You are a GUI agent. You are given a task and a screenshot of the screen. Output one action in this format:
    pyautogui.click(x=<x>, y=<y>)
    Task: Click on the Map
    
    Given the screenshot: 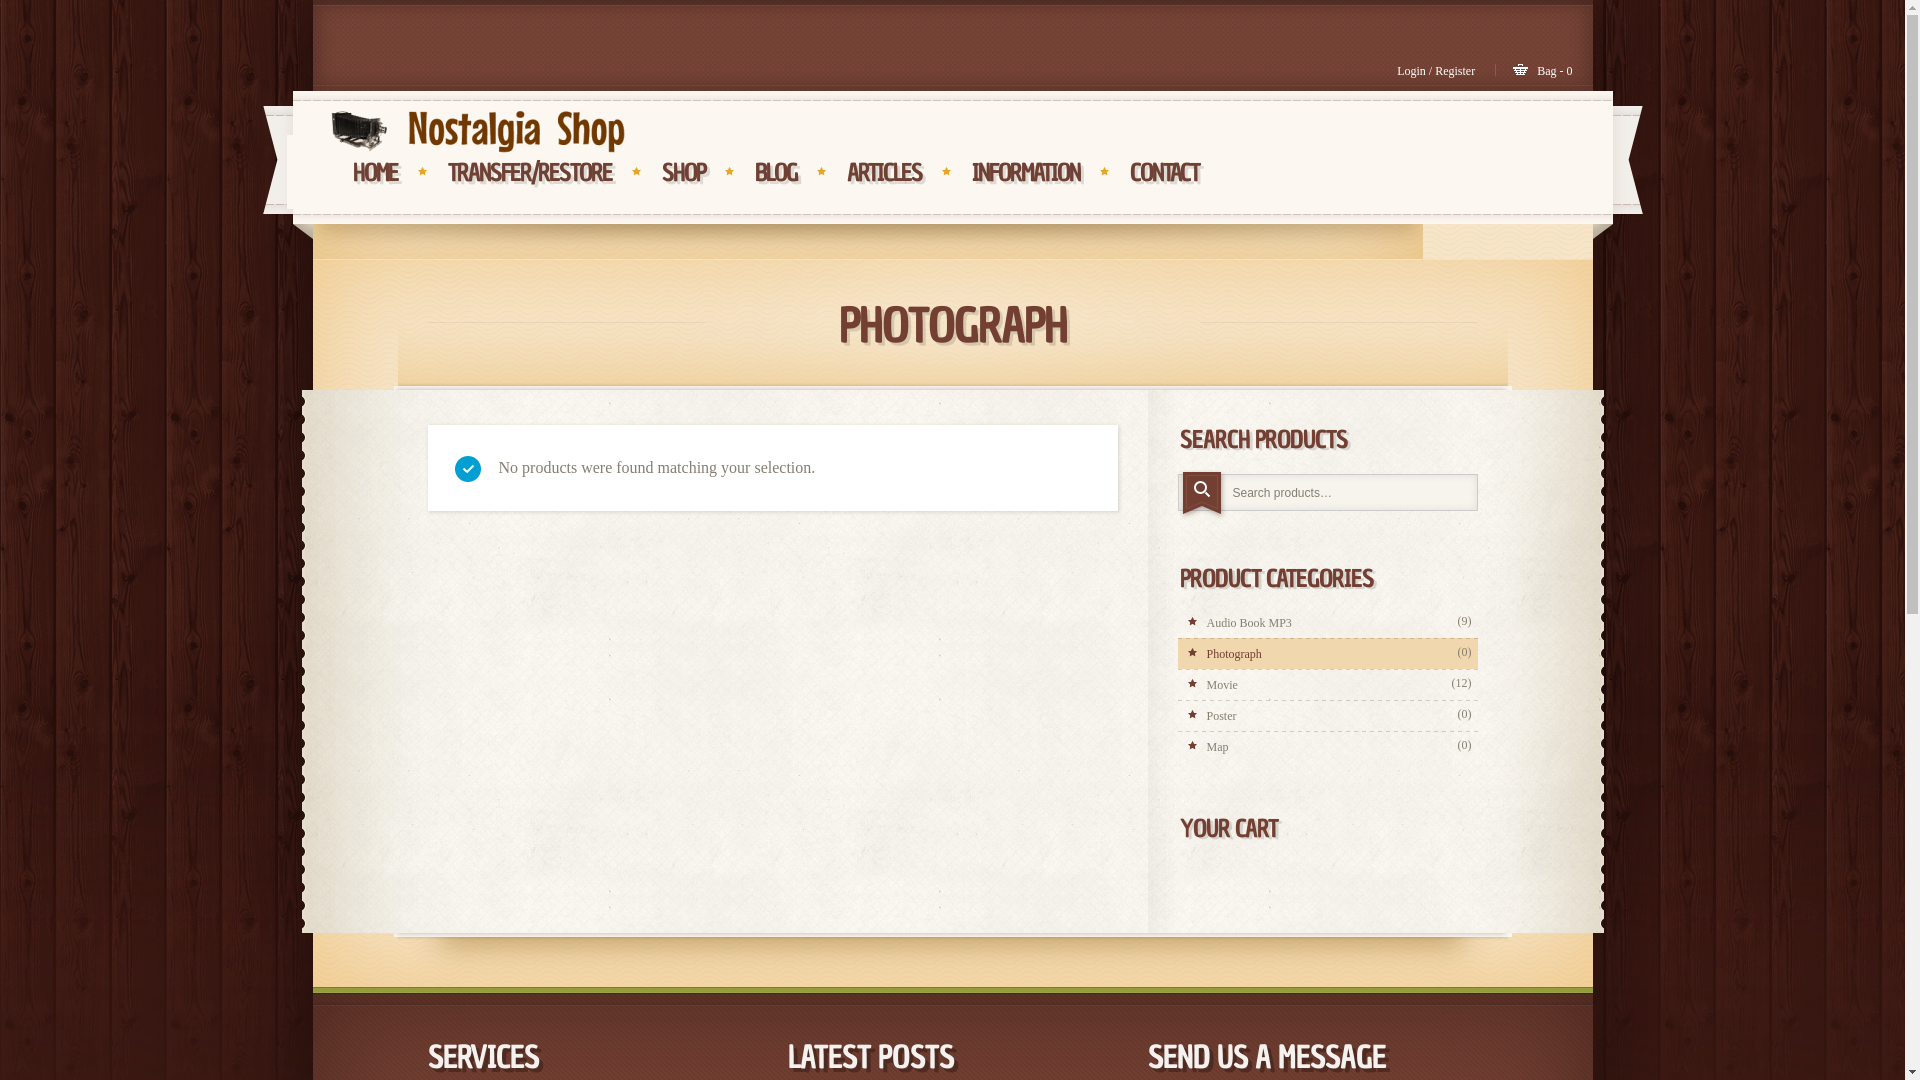 What is the action you would take?
    pyautogui.click(x=1328, y=746)
    